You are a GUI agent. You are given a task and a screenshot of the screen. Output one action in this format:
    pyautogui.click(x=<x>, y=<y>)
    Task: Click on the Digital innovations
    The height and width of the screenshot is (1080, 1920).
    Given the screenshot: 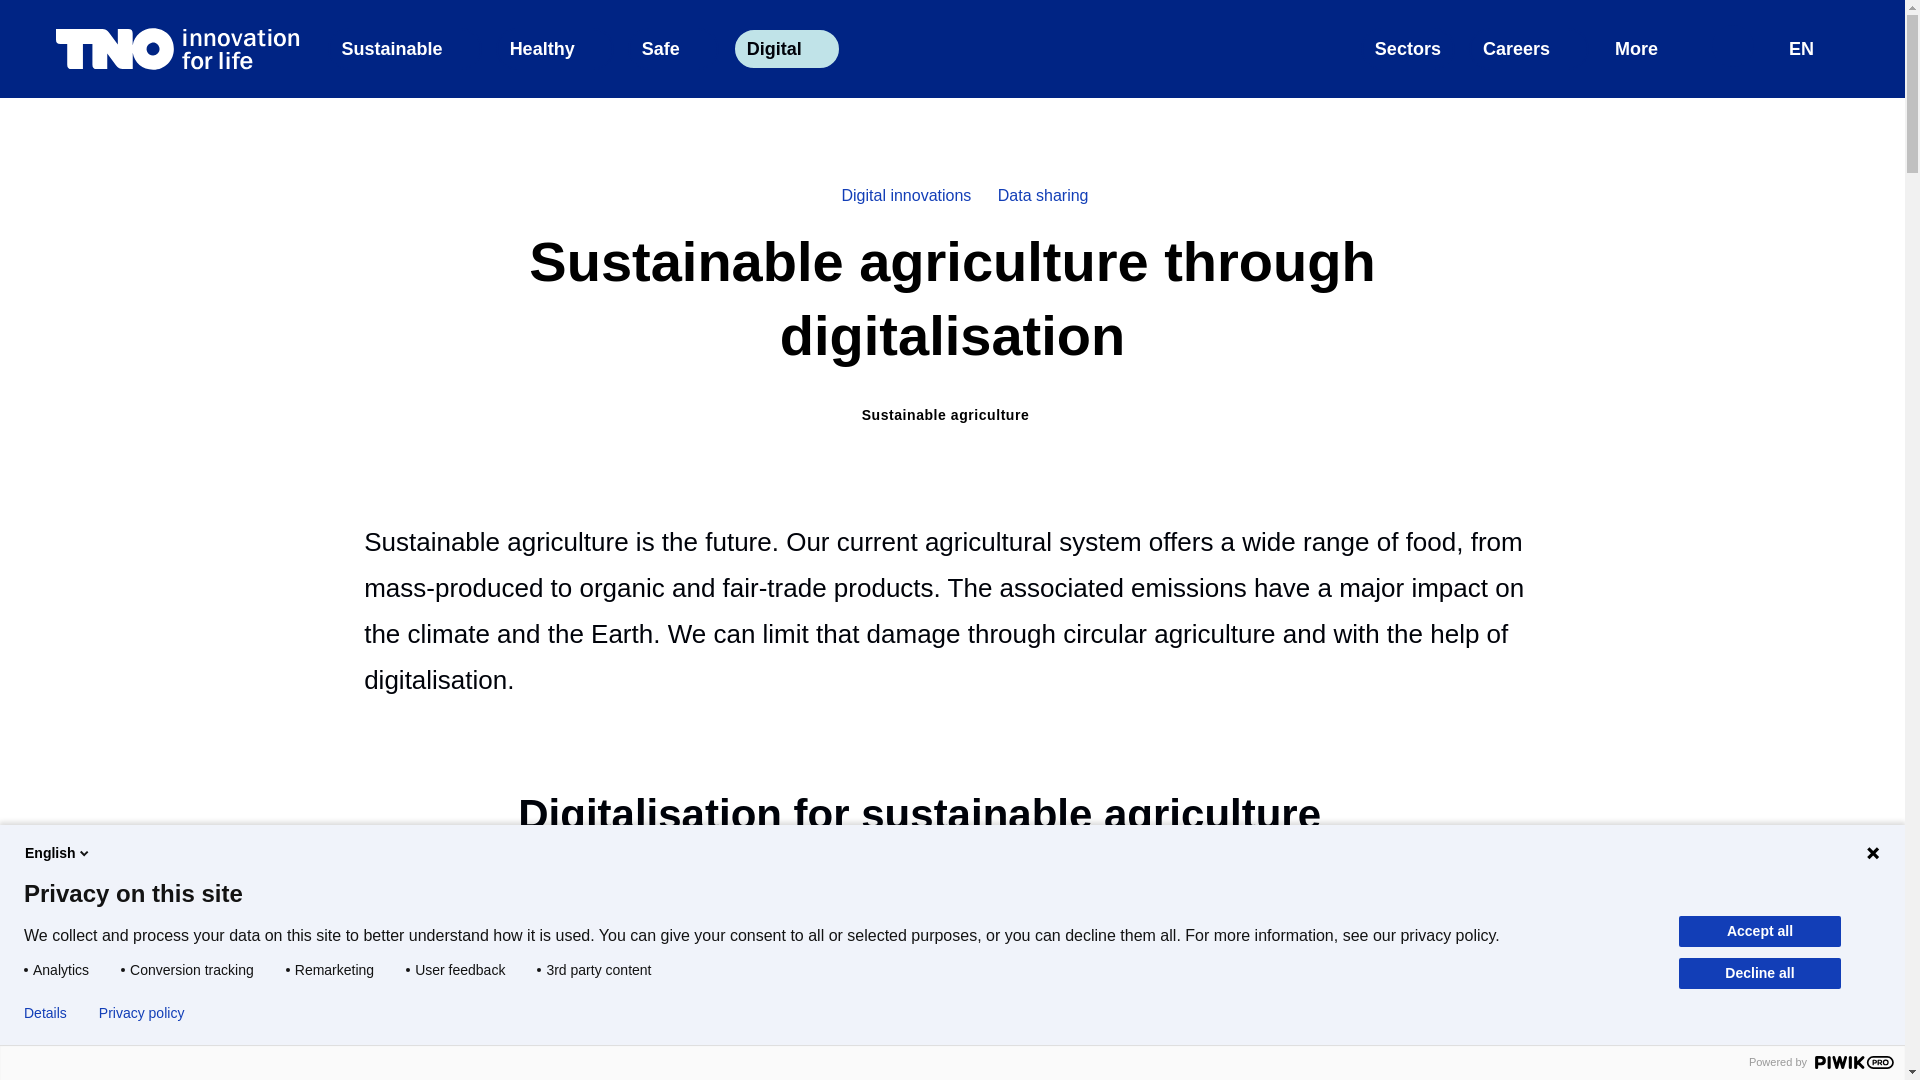 What is the action you would take?
    pyautogui.click(x=1811, y=49)
    